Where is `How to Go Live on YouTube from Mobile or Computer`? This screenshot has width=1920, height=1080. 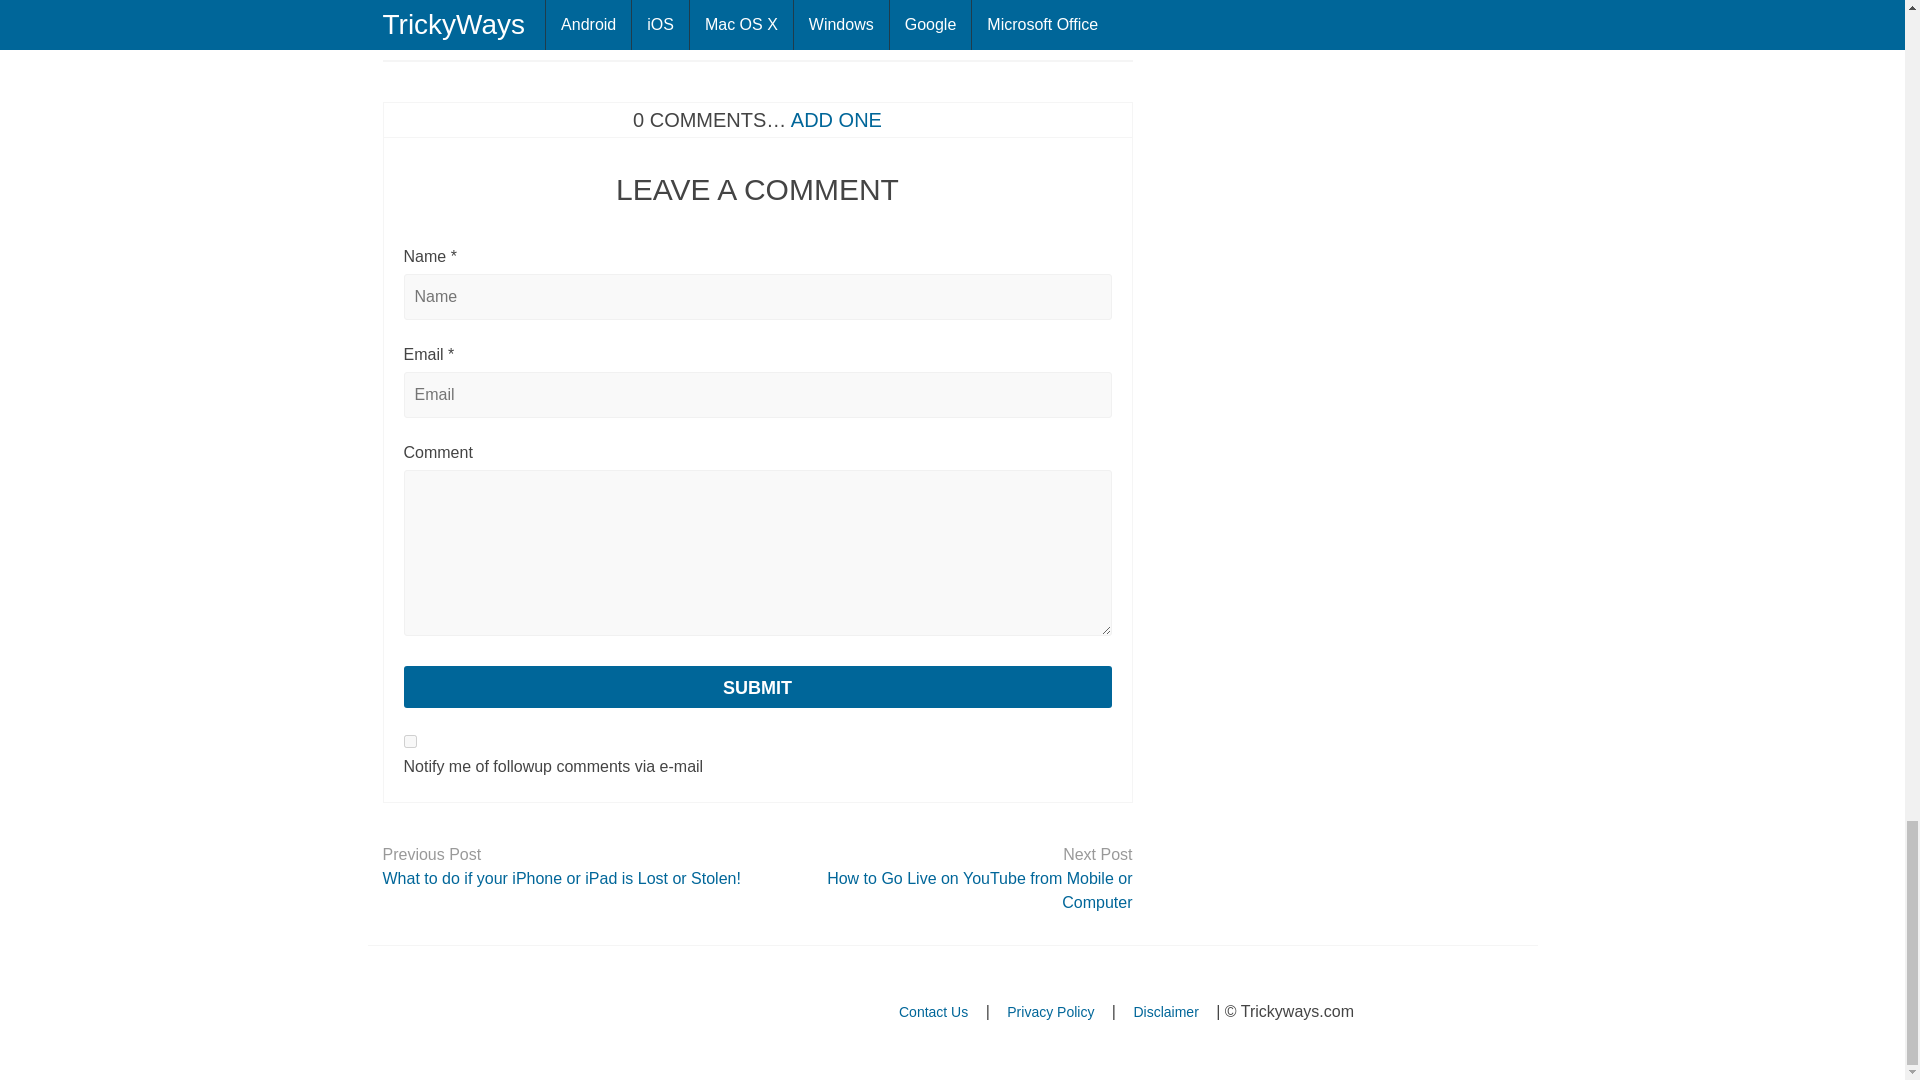 How to Go Live on YouTube from Mobile or Computer is located at coordinates (952, 890).